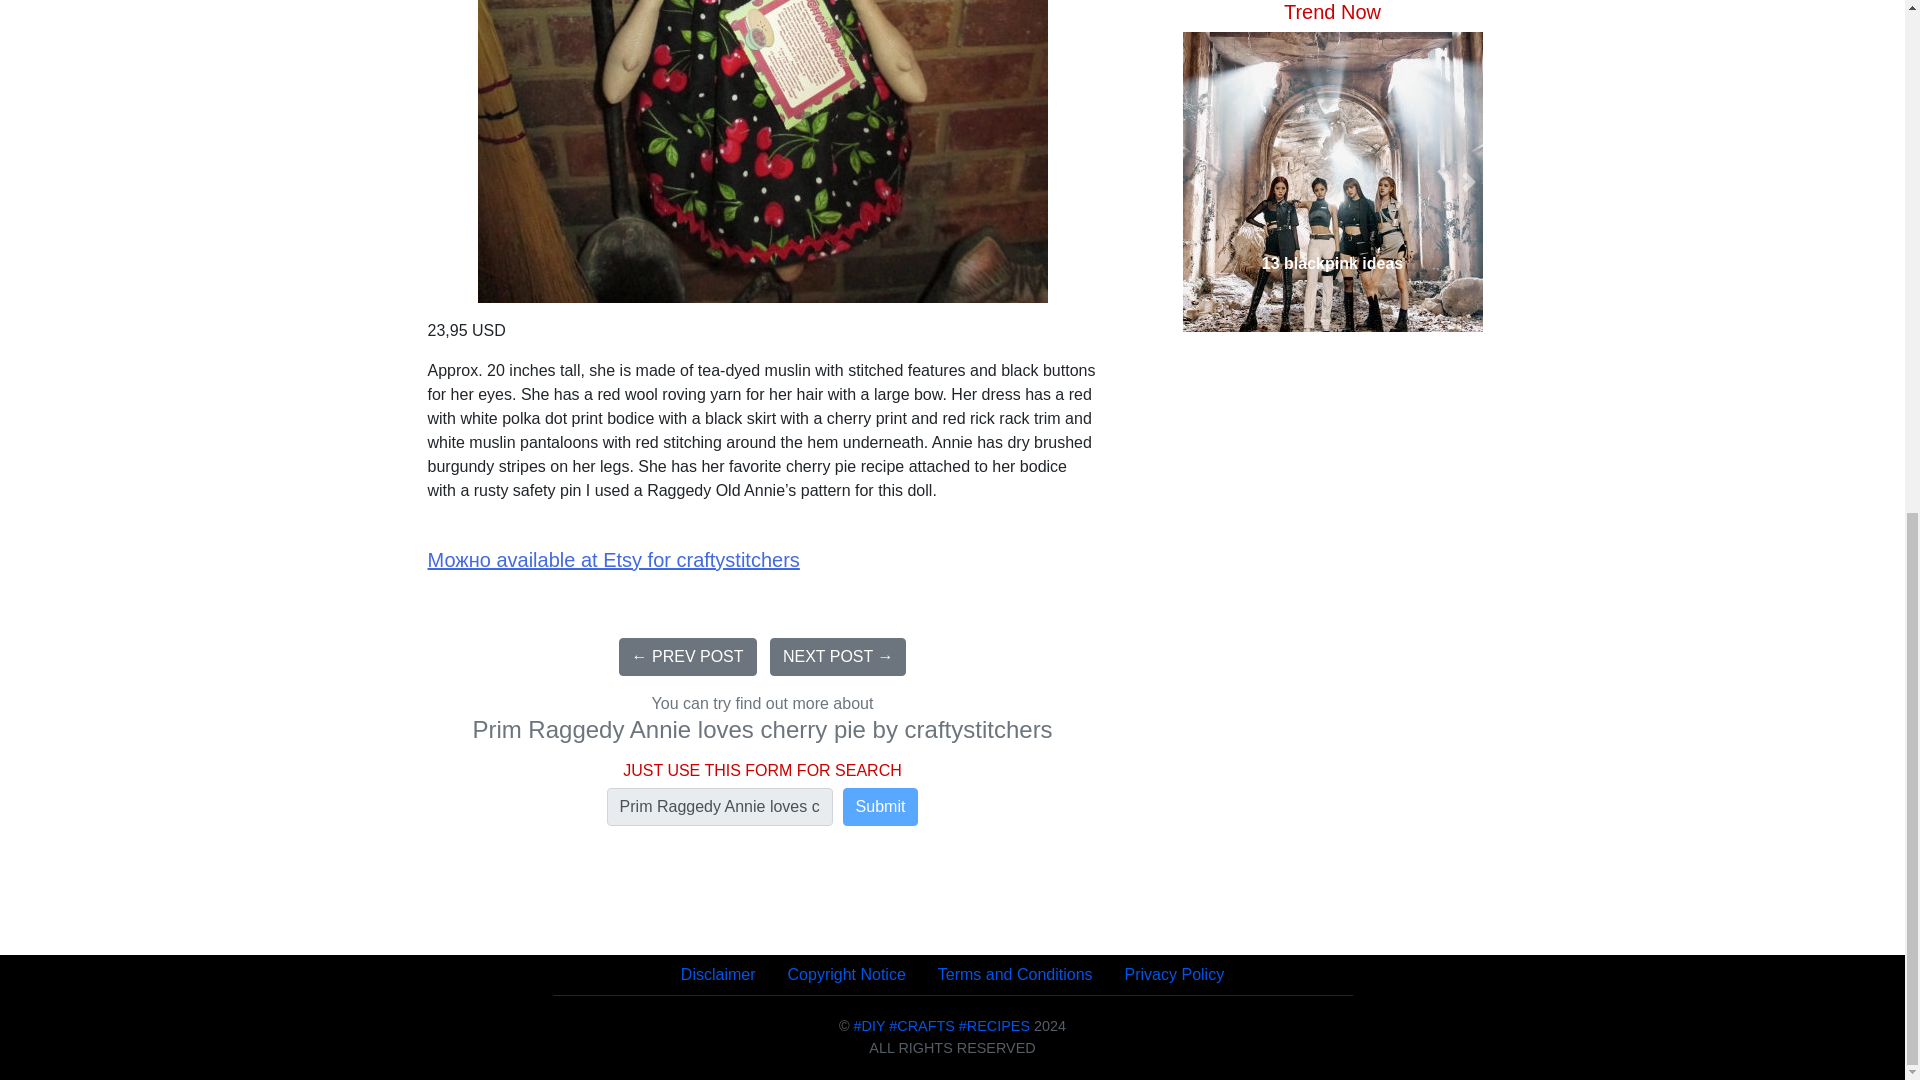 Image resolution: width=1920 pixels, height=1080 pixels. Describe the element at coordinates (1331, 66) in the screenshot. I see `13 blackpink ideas` at that location.